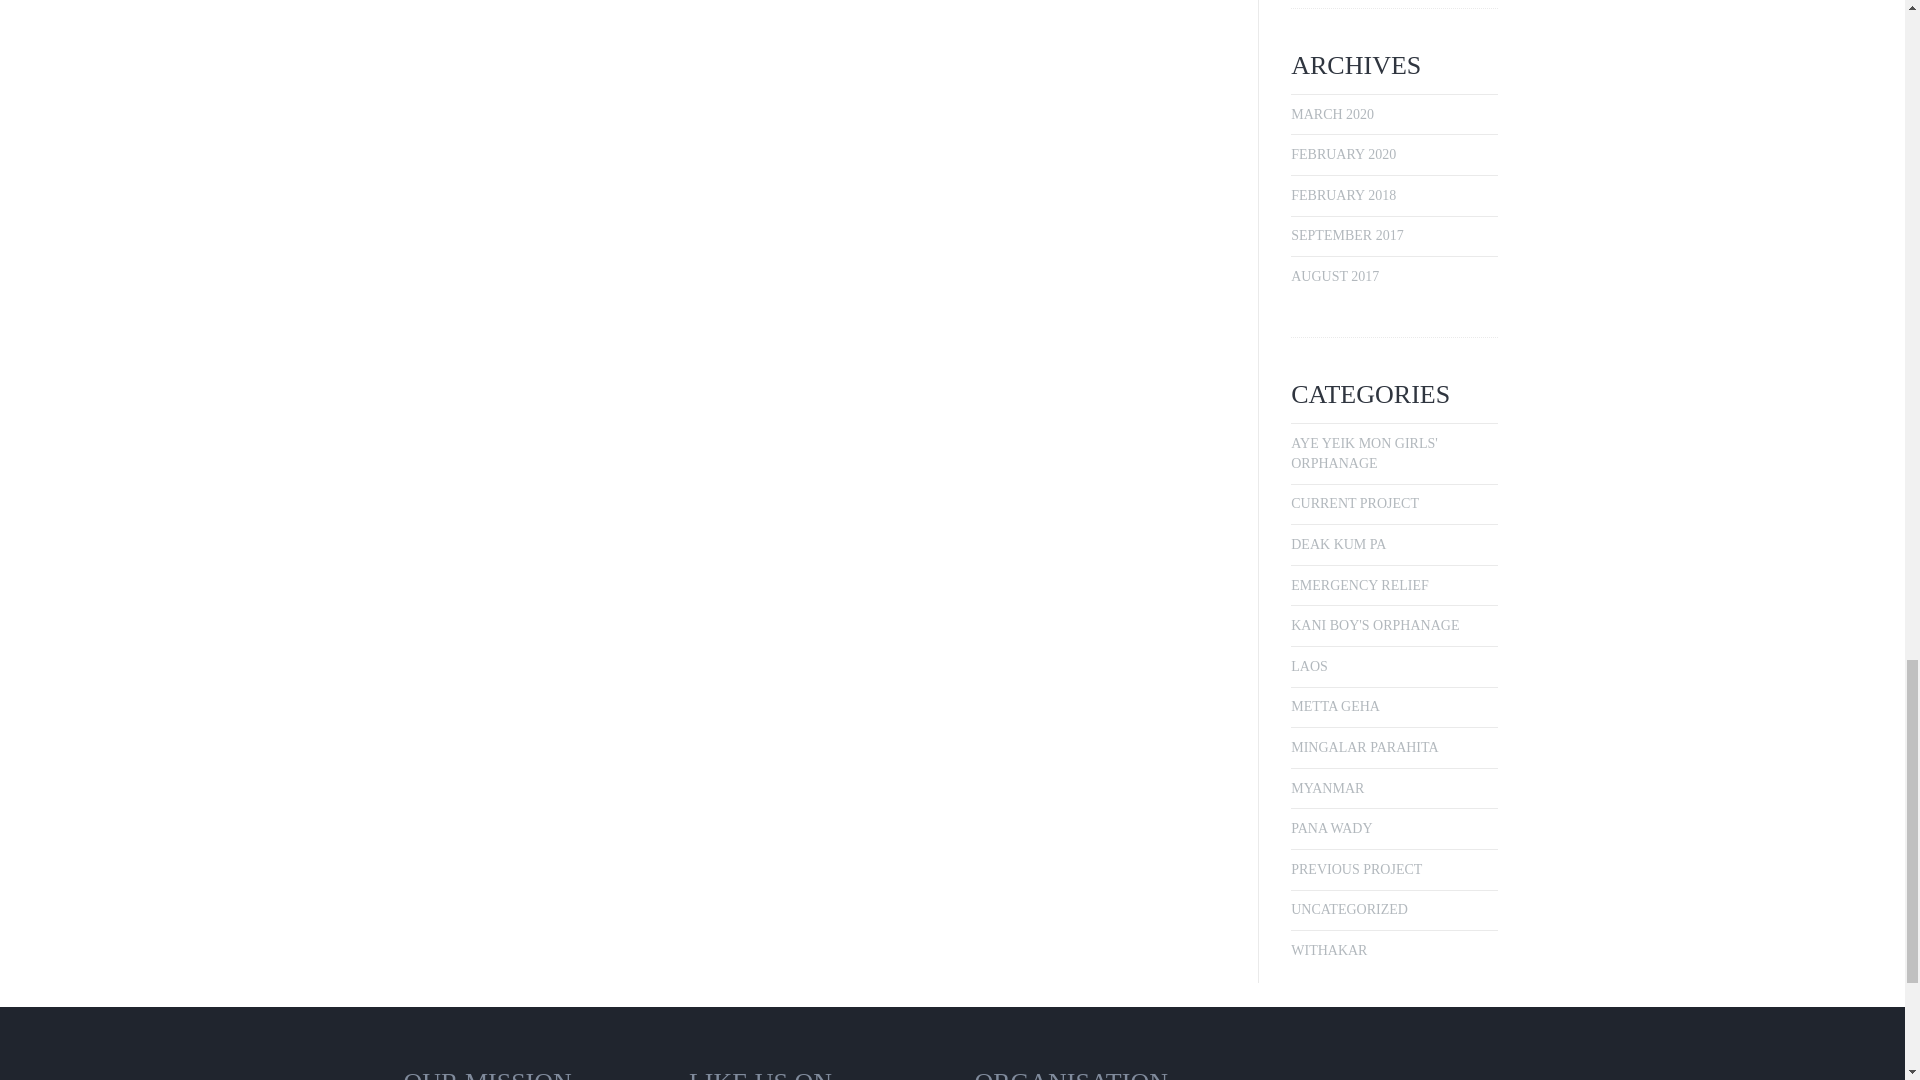 The width and height of the screenshot is (1920, 1080). I want to click on SEPTEMBER 2017, so click(1346, 235).